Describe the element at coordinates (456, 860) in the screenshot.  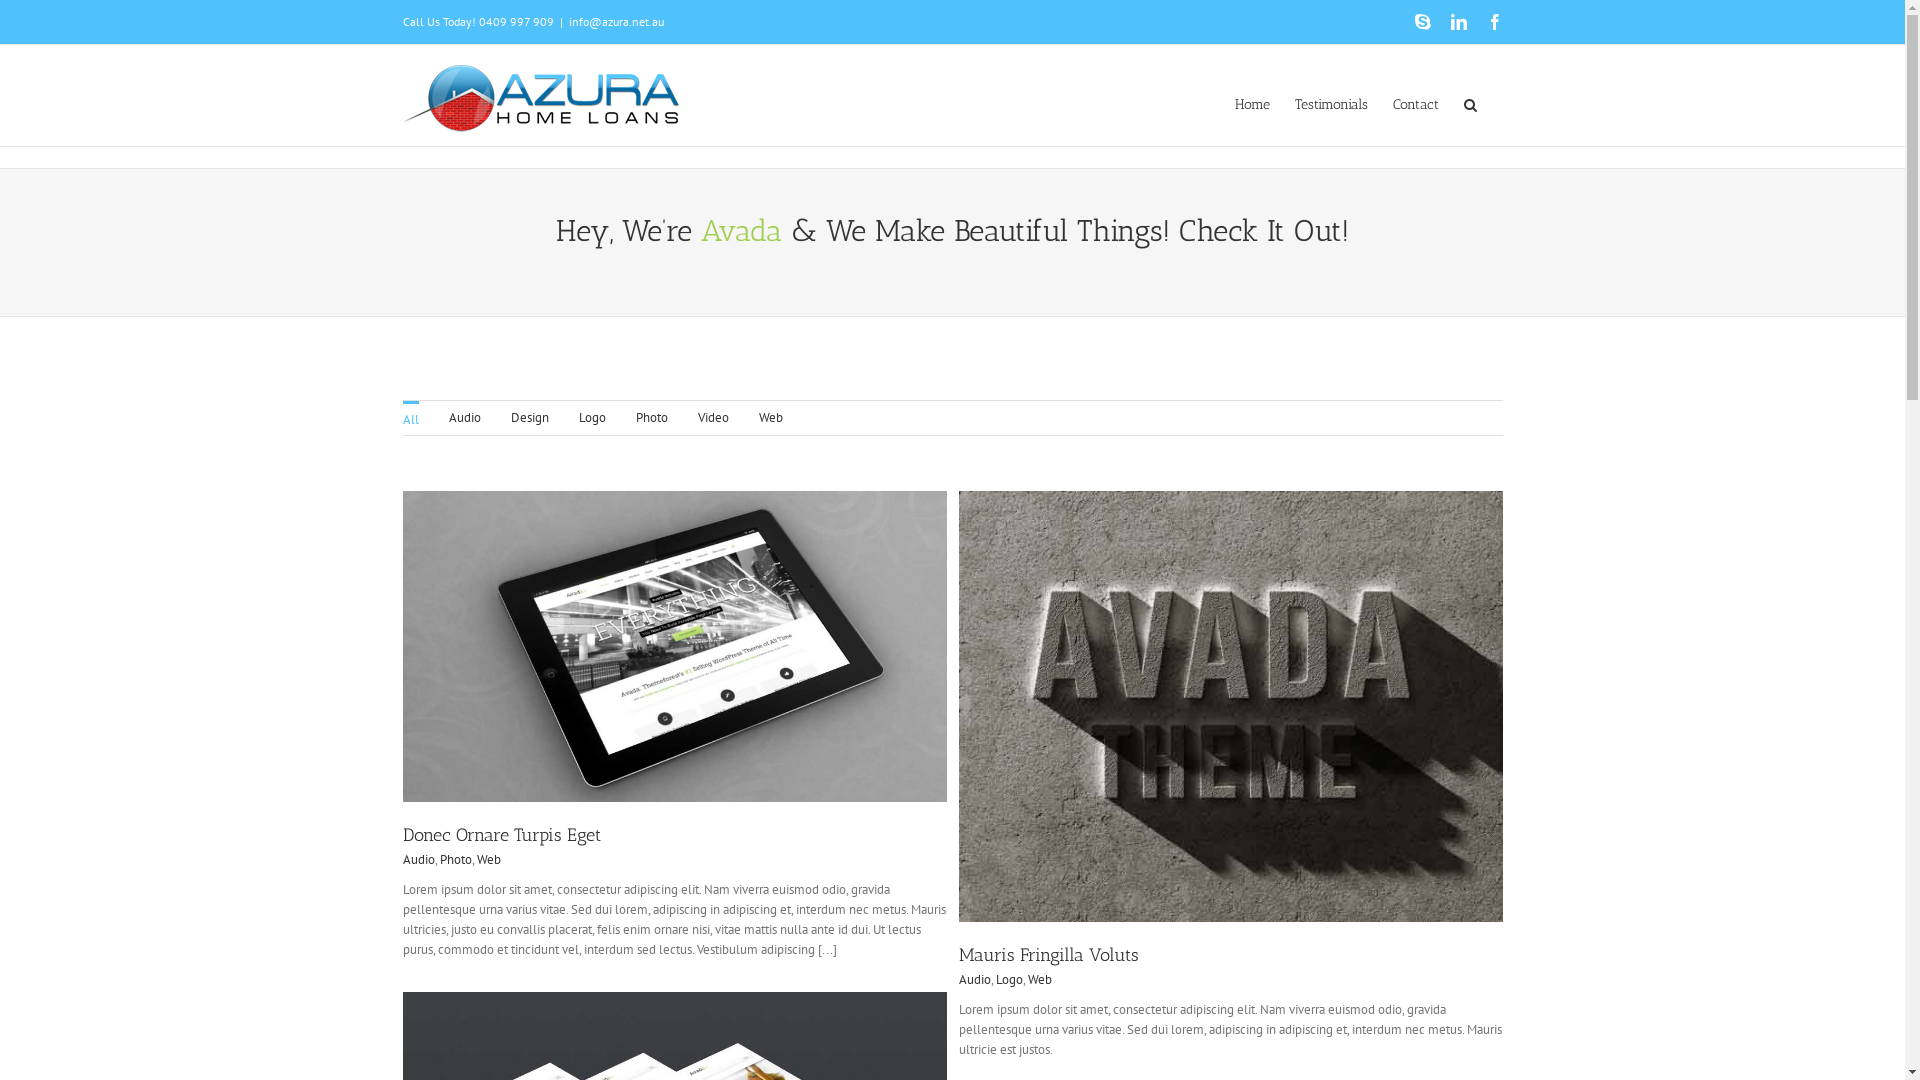
I see `Photo` at that location.